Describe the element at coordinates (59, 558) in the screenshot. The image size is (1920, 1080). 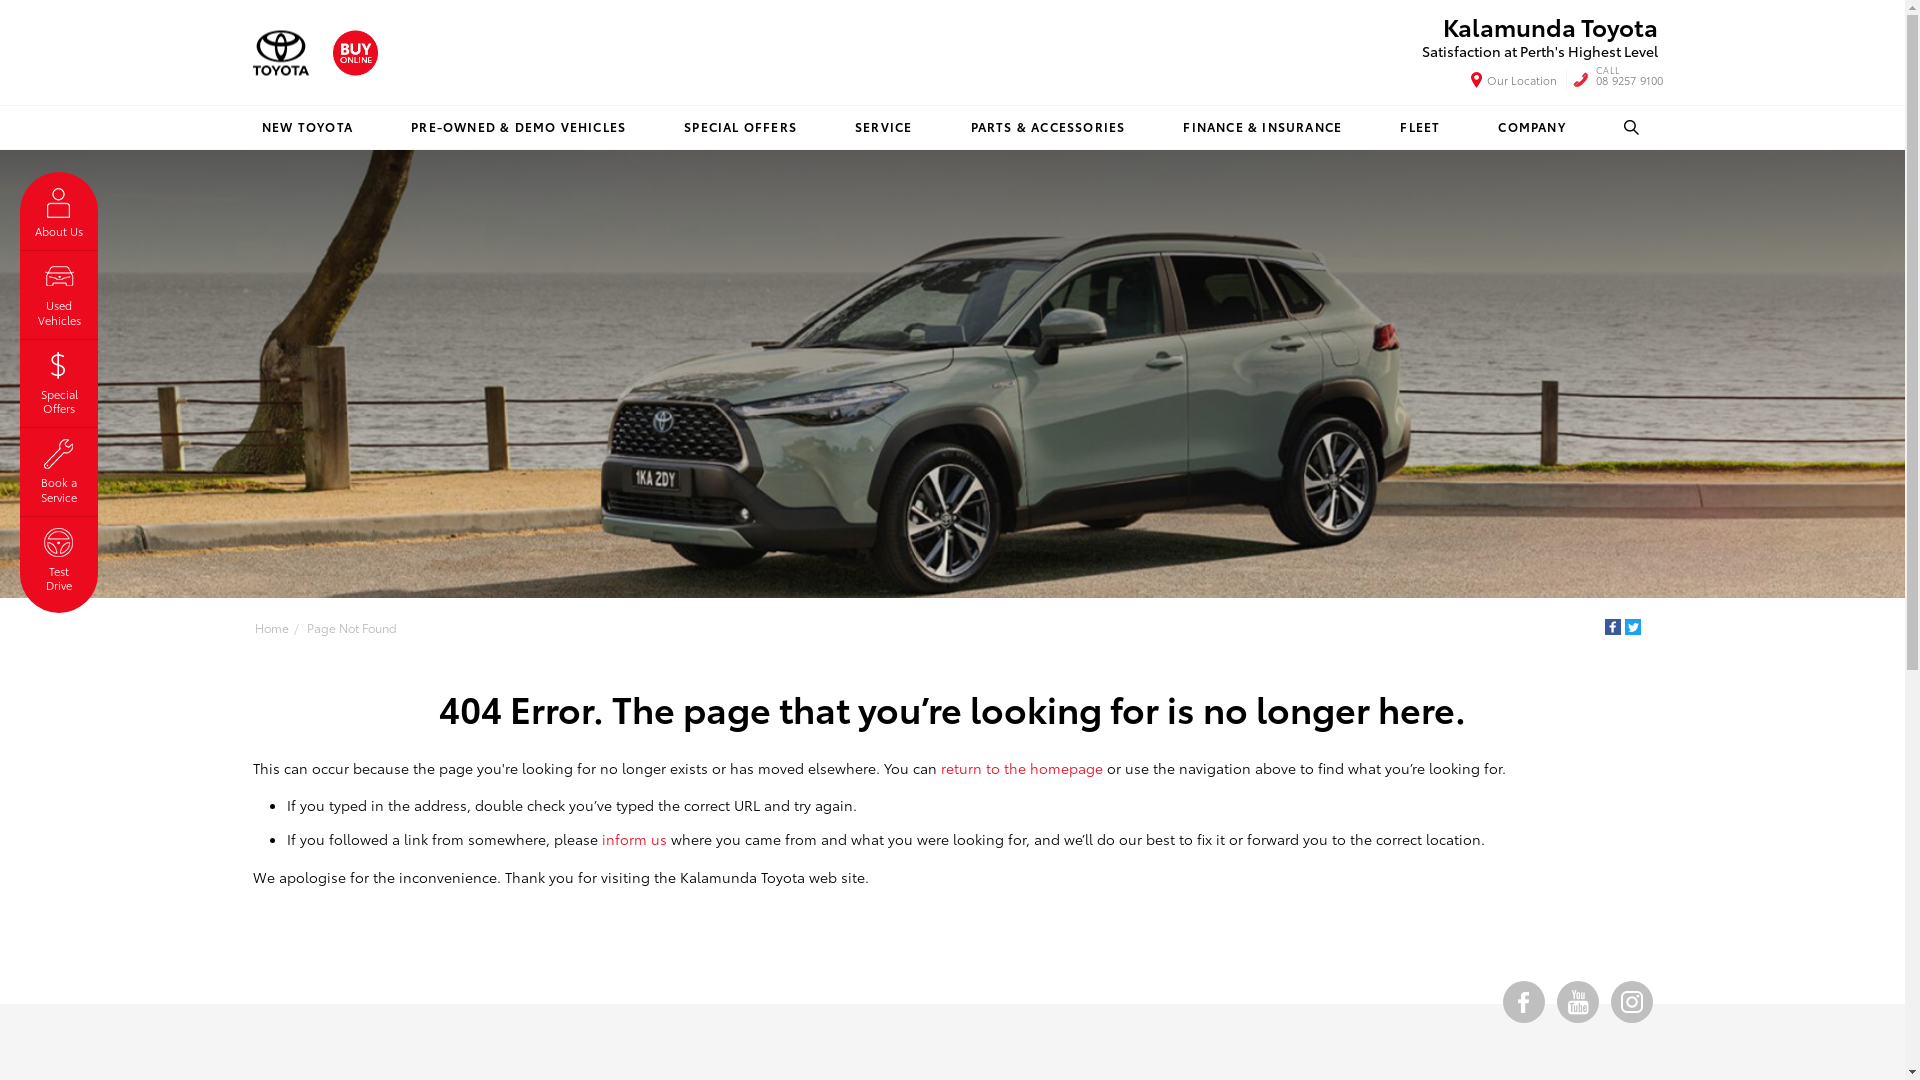
I see `Test Drive` at that location.